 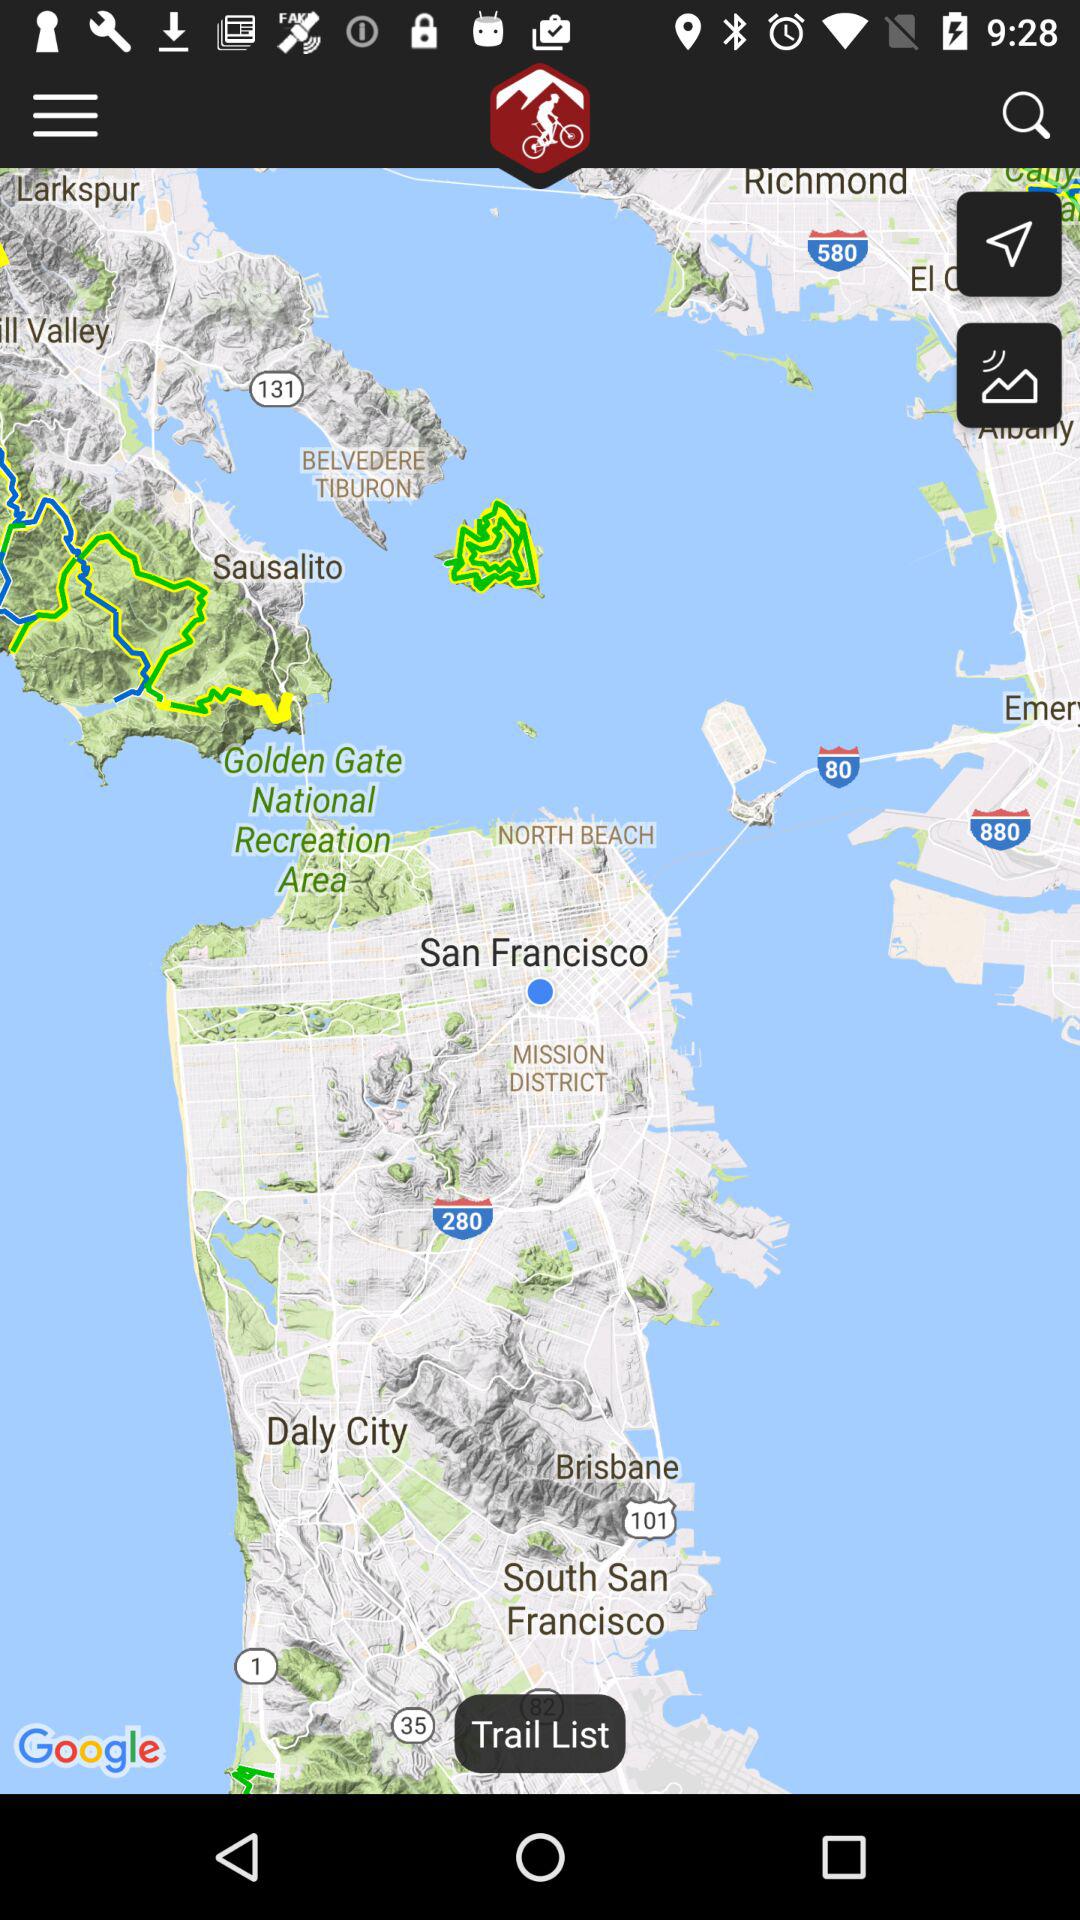 What do you see at coordinates (540, 1733) in the screenshot?
I see `click trail list item` at bounding box center [540, 1733].